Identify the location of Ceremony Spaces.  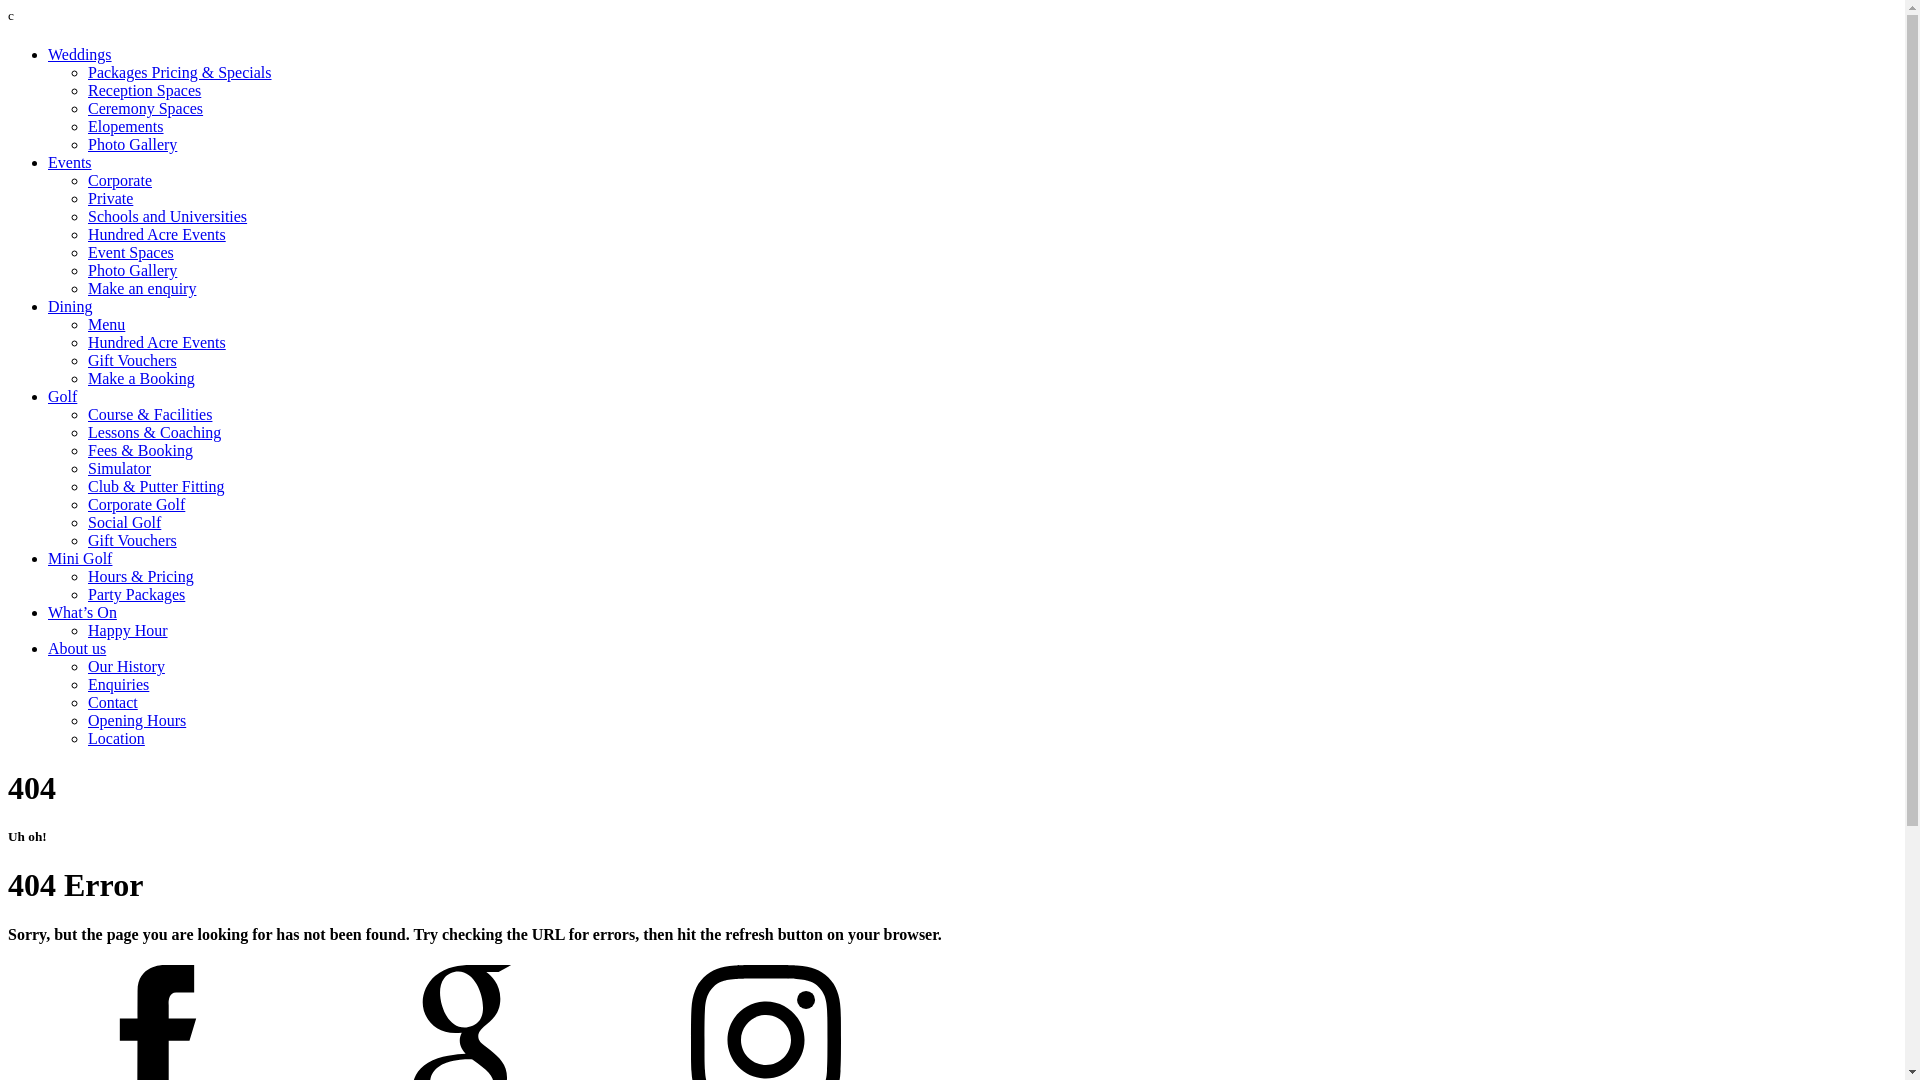
(146, 108).